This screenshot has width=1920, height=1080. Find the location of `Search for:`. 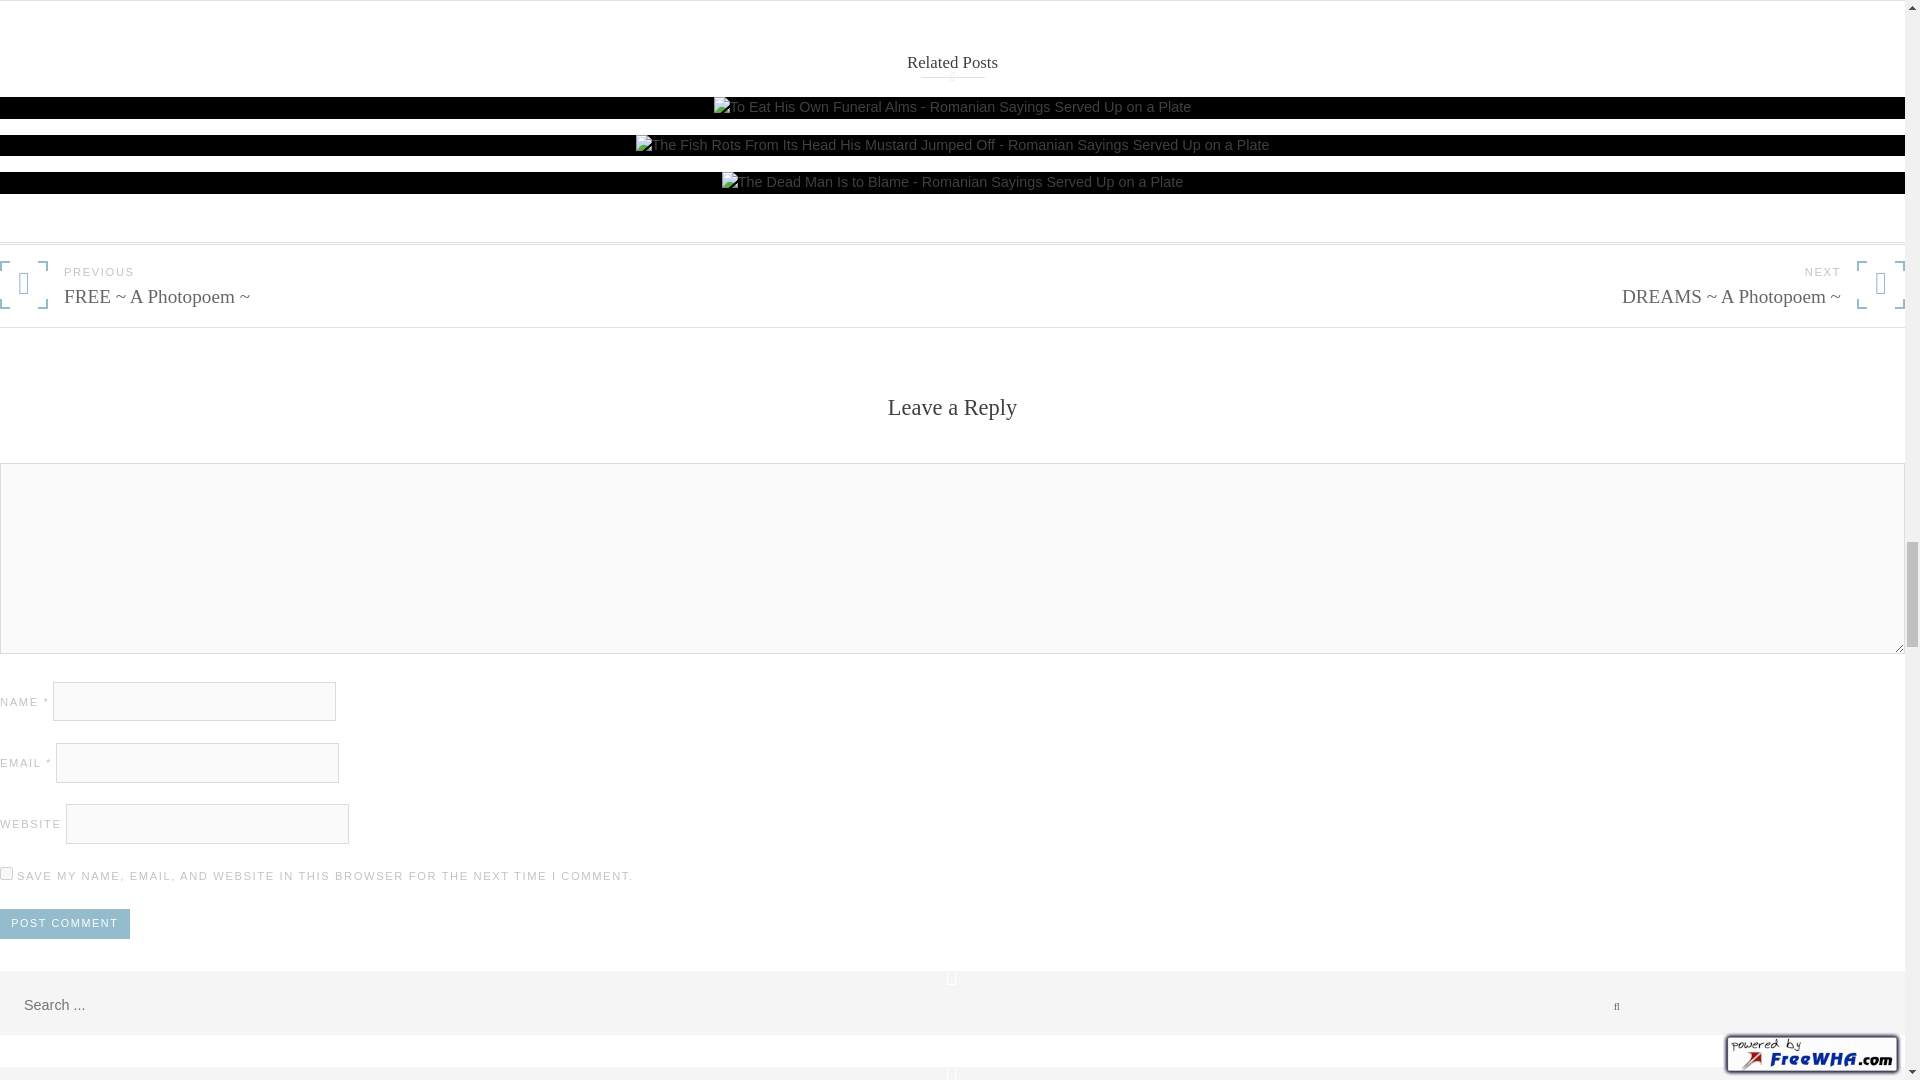

Search for: is located at coordinates (113, 1006).